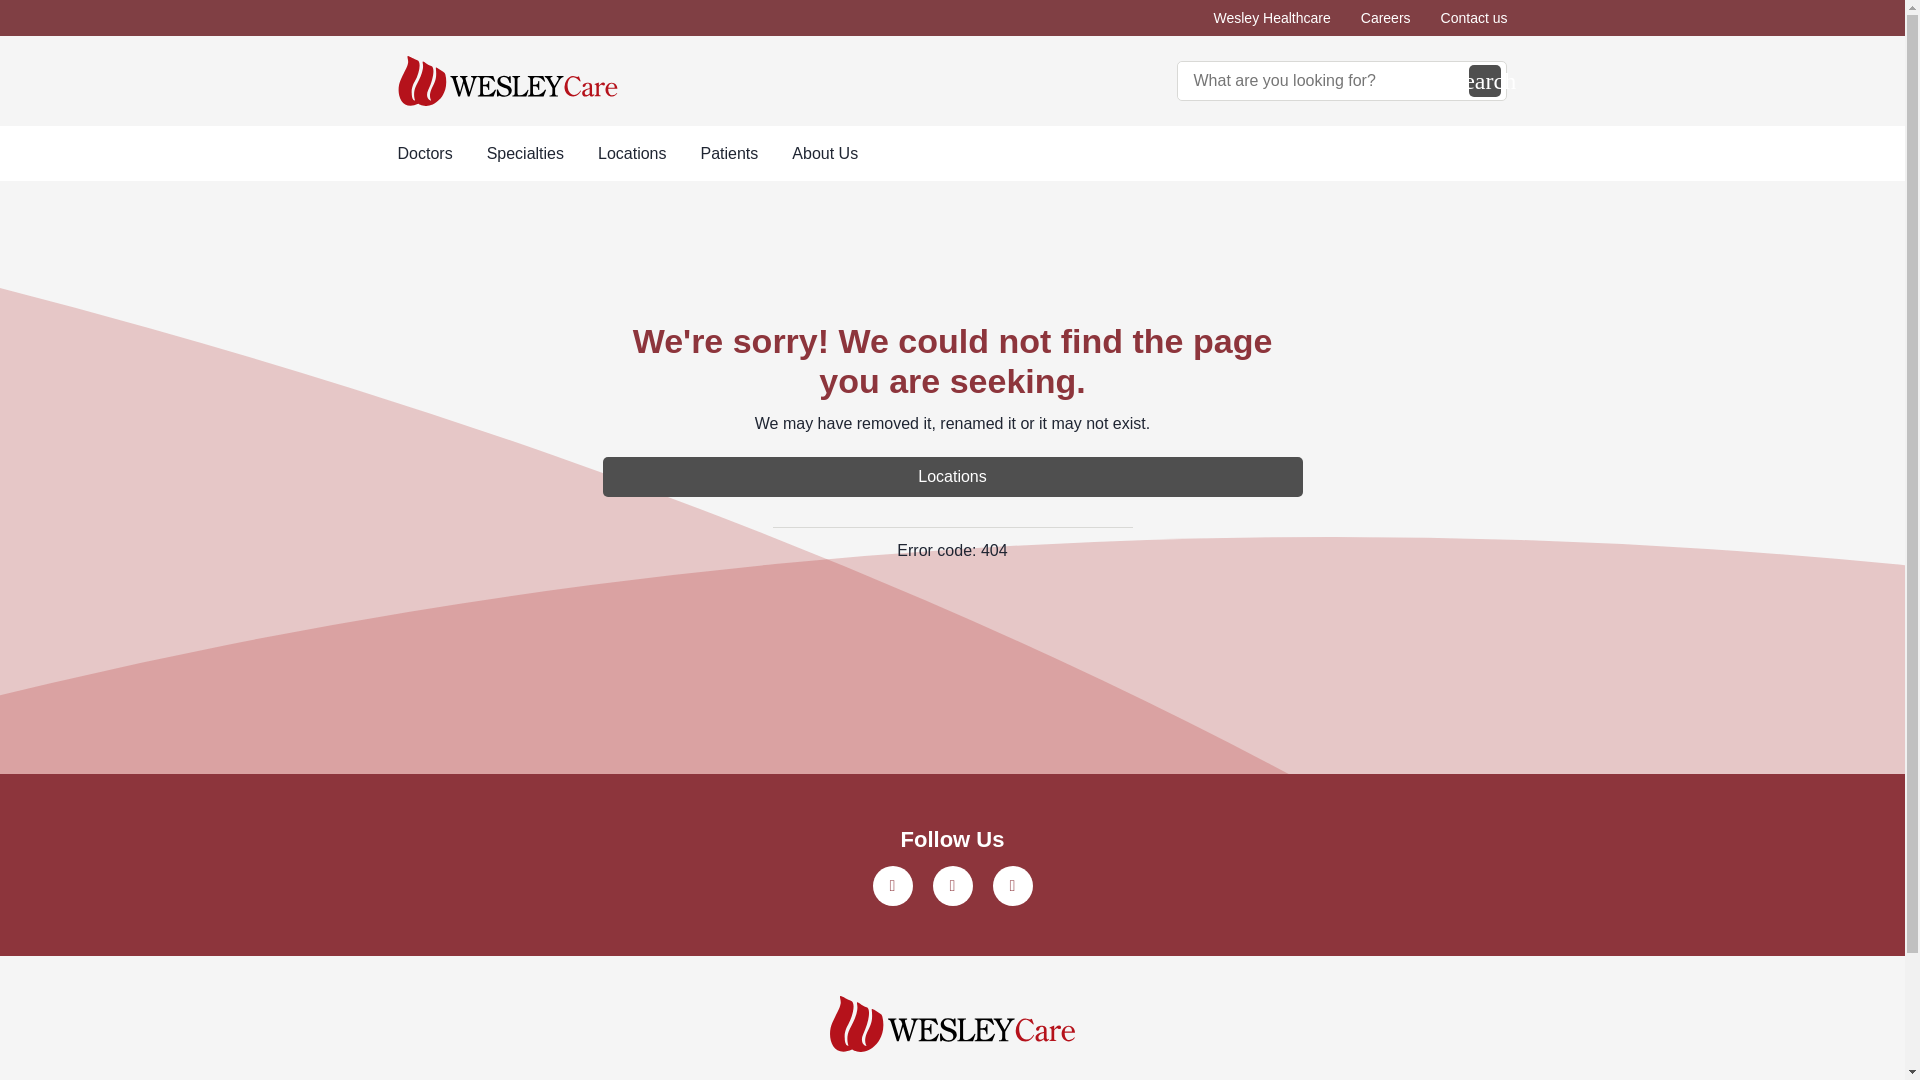 The width and height of the screenshot is (1920, 1080). I want to click on Contact us, so click(1474, 18).